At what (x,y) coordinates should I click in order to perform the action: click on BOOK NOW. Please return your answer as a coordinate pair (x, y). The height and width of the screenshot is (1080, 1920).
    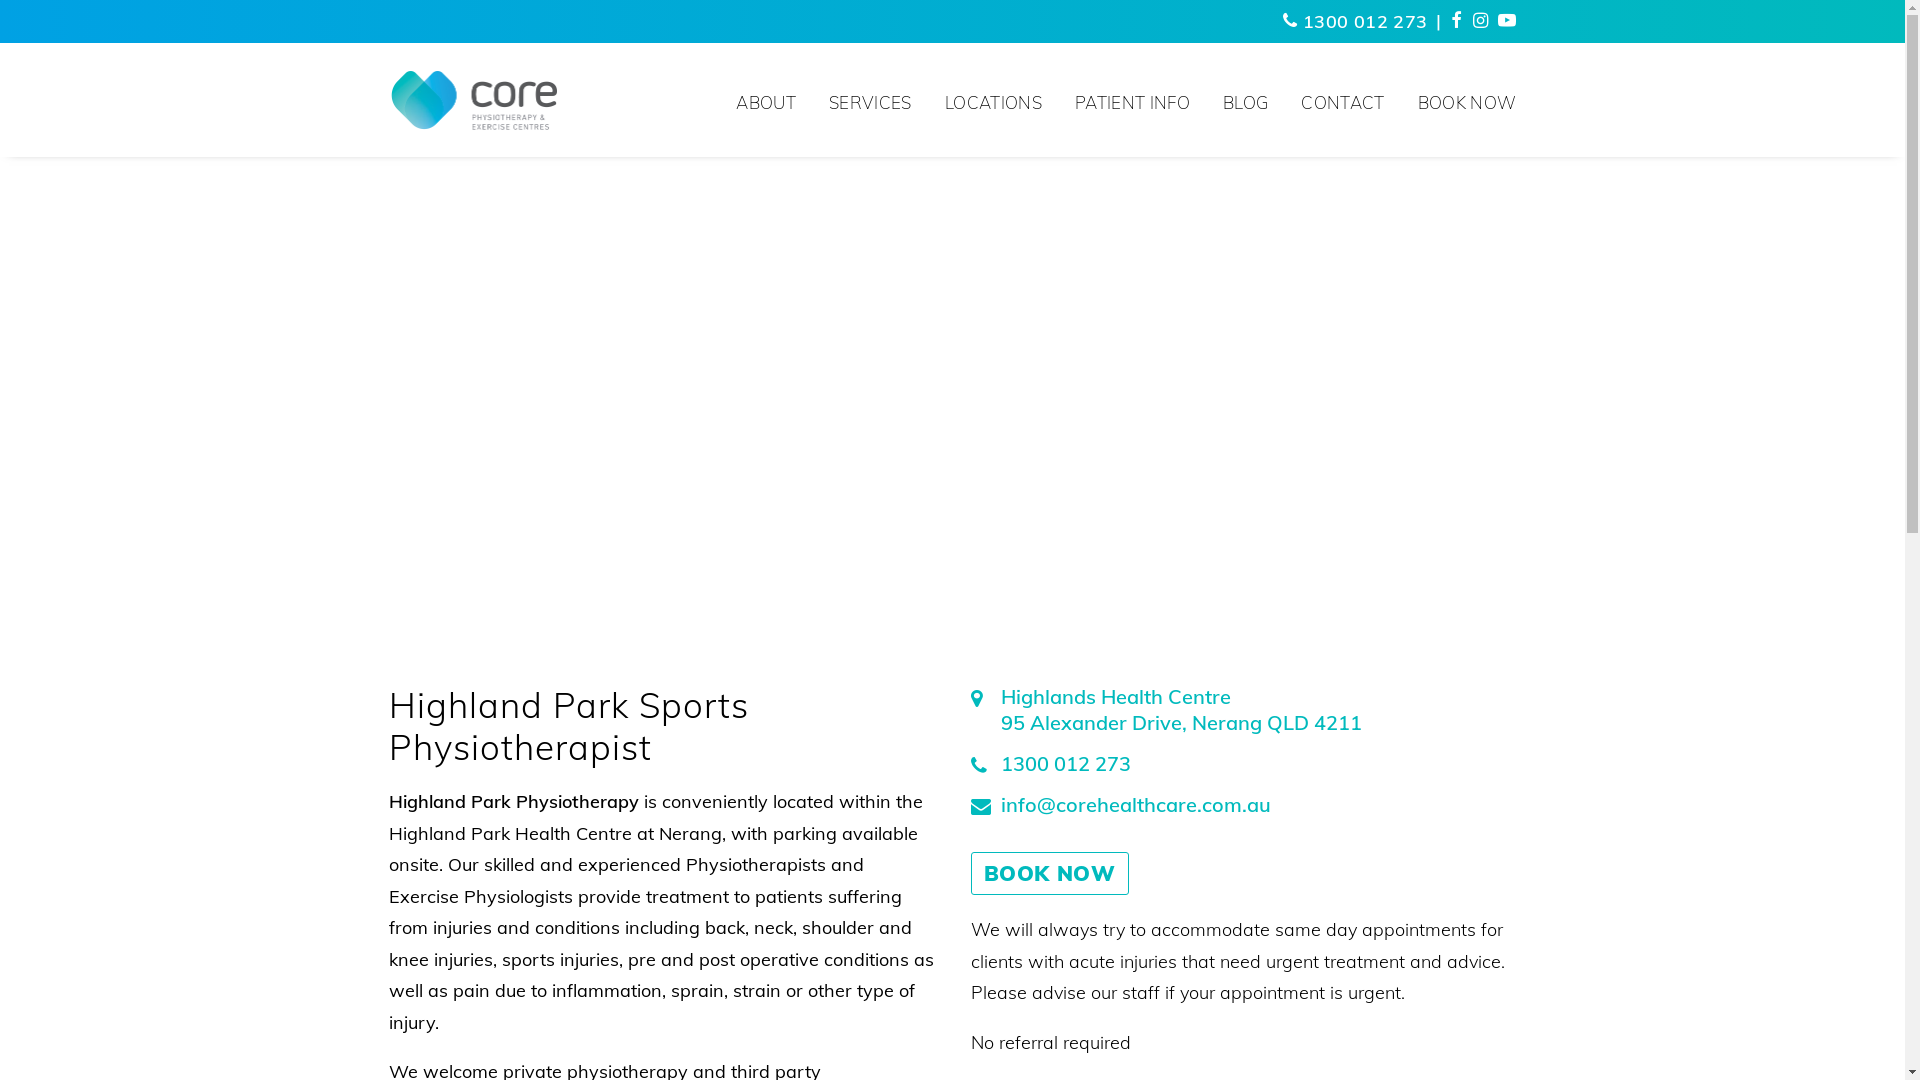
    Looking at the image, I should click on (1460, 100).